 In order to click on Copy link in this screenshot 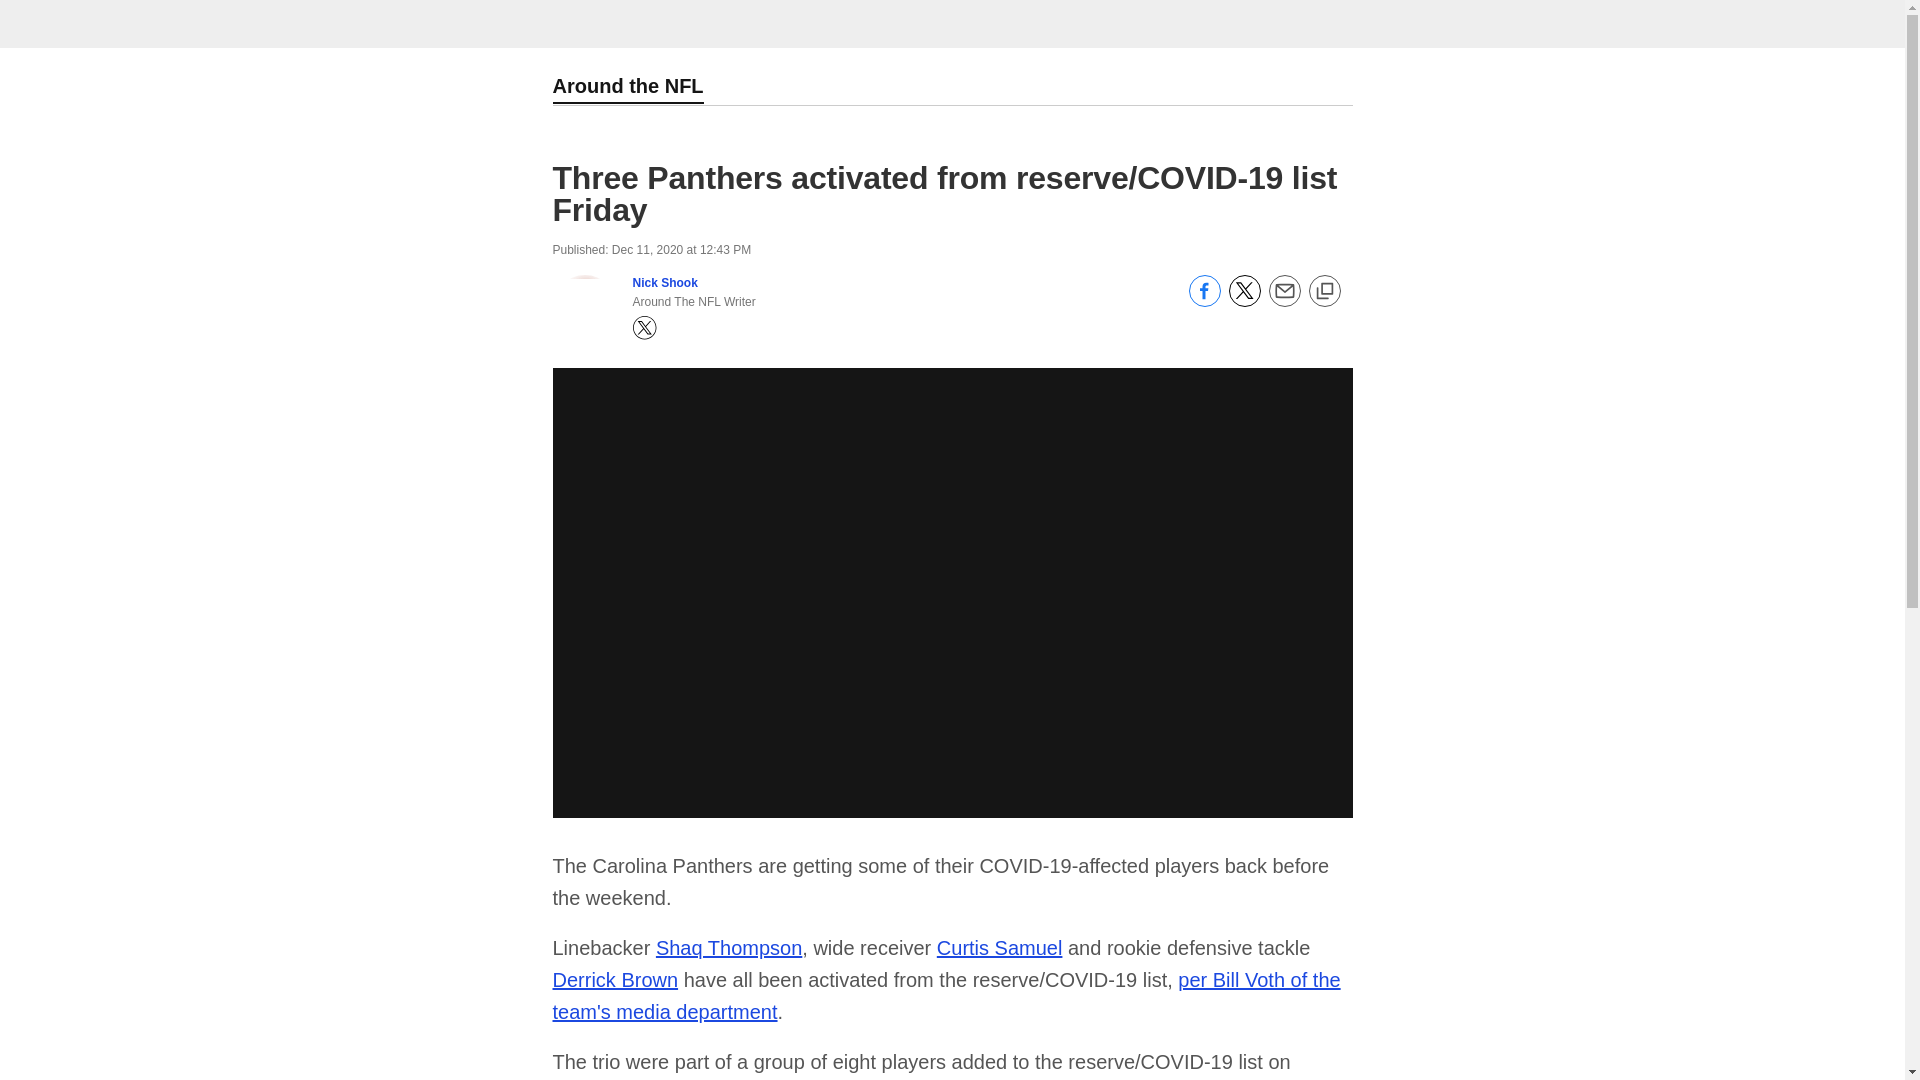, I will do `click(1324, 292)`.